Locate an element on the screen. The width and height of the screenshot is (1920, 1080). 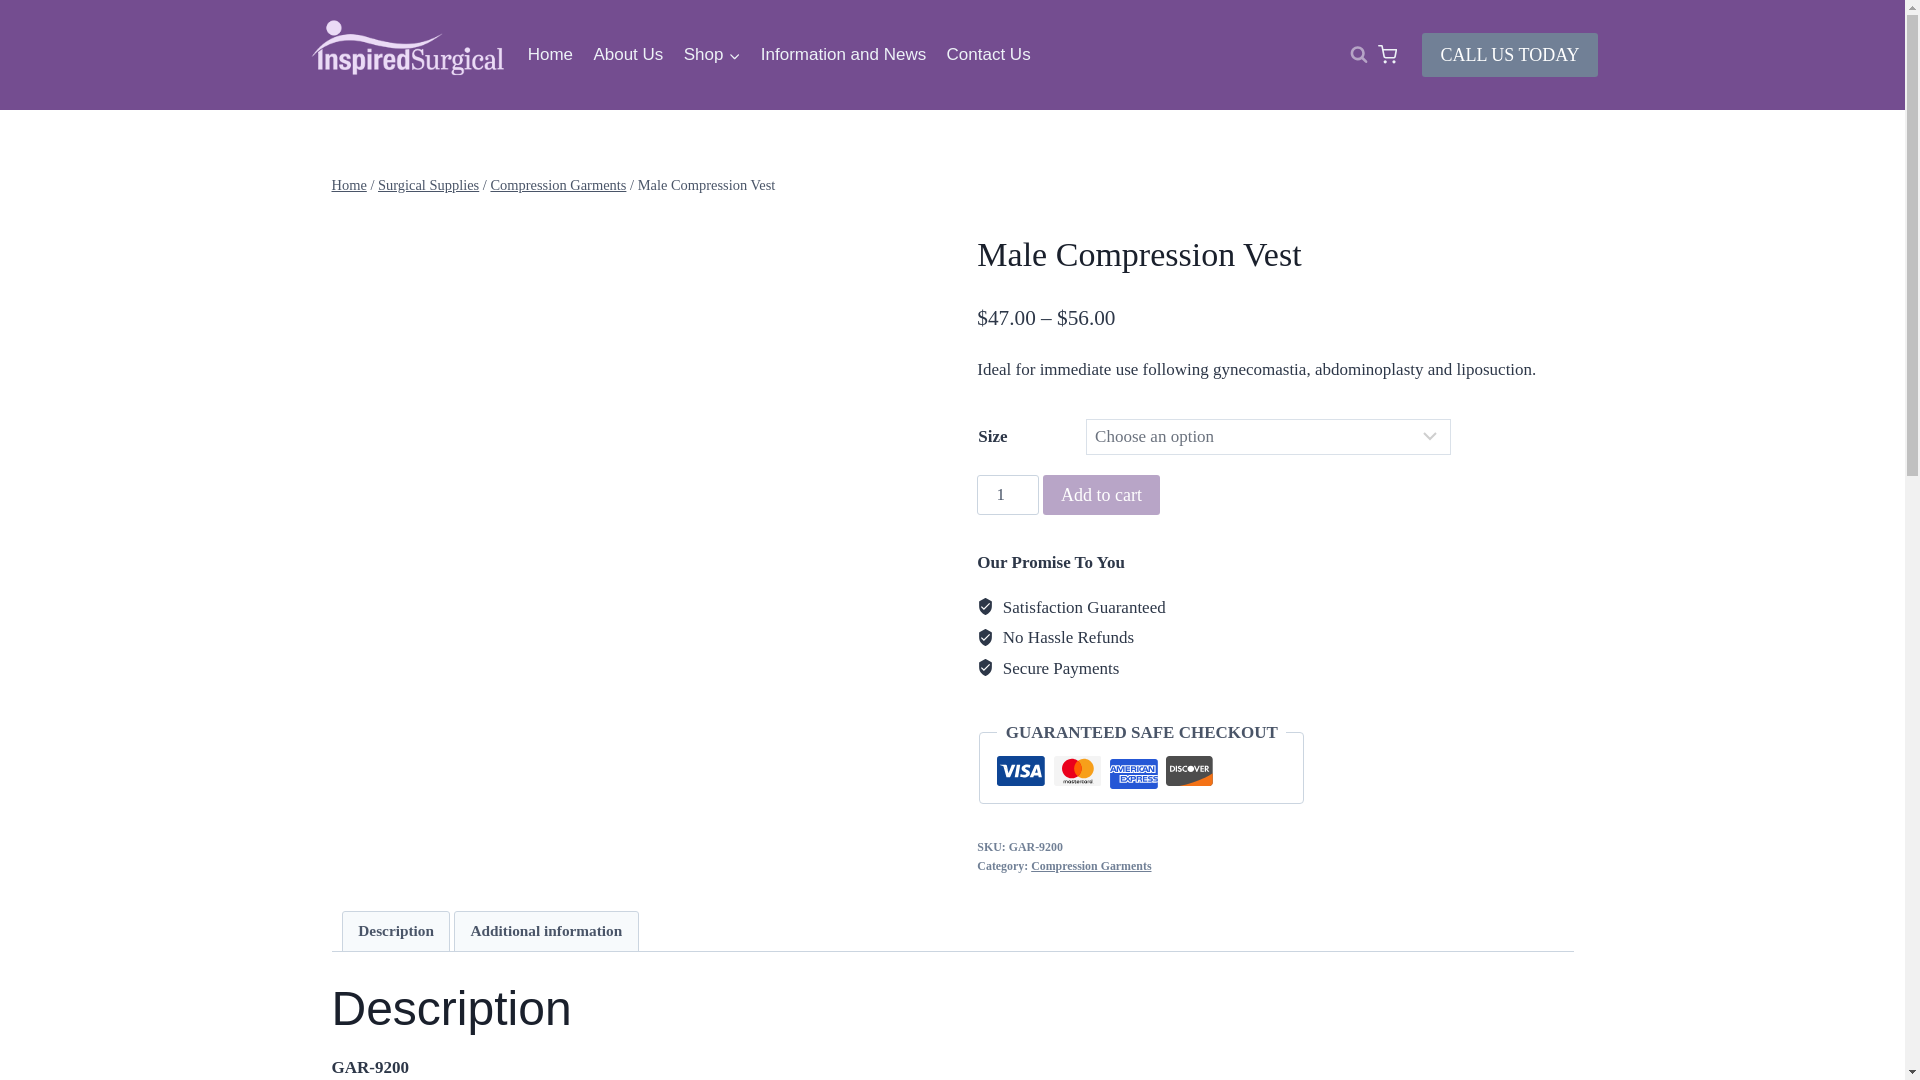
Add to cart is located at coordinates (1100, 495).